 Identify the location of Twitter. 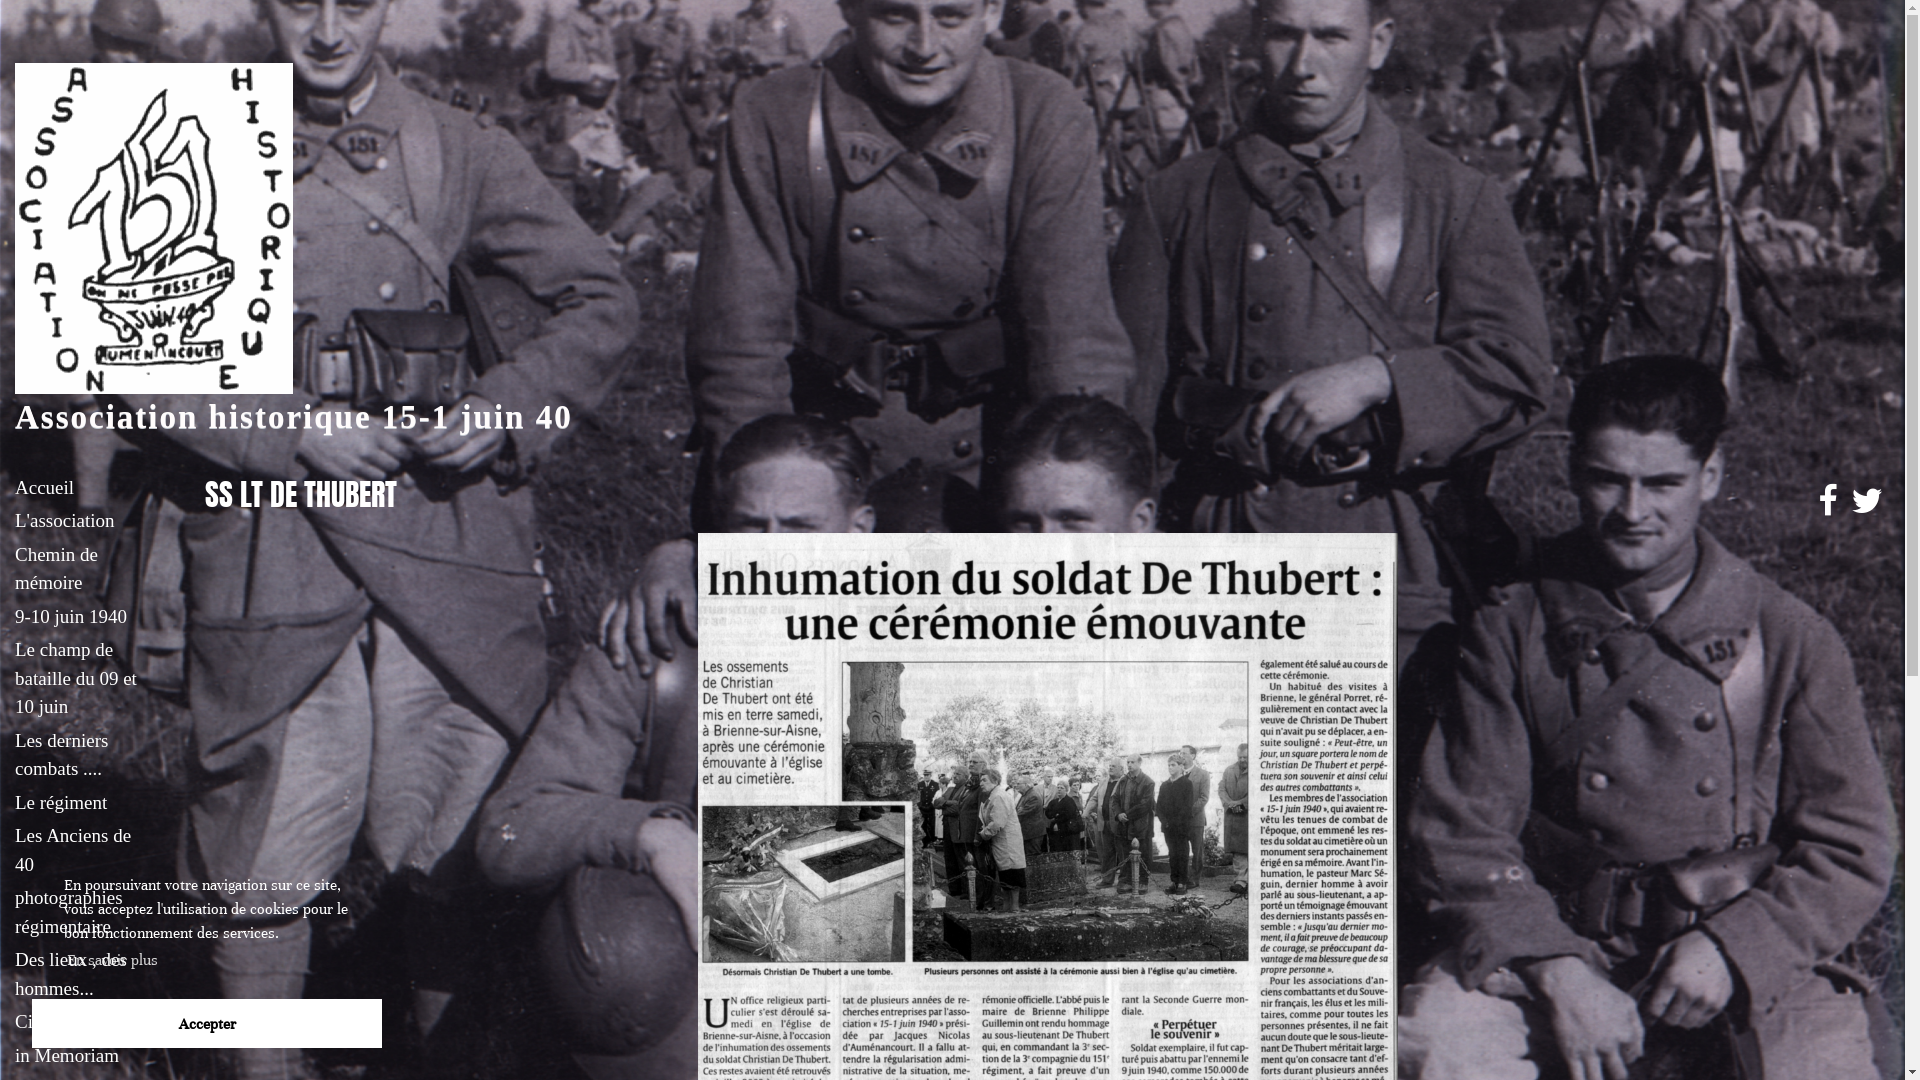
(1867, 502).